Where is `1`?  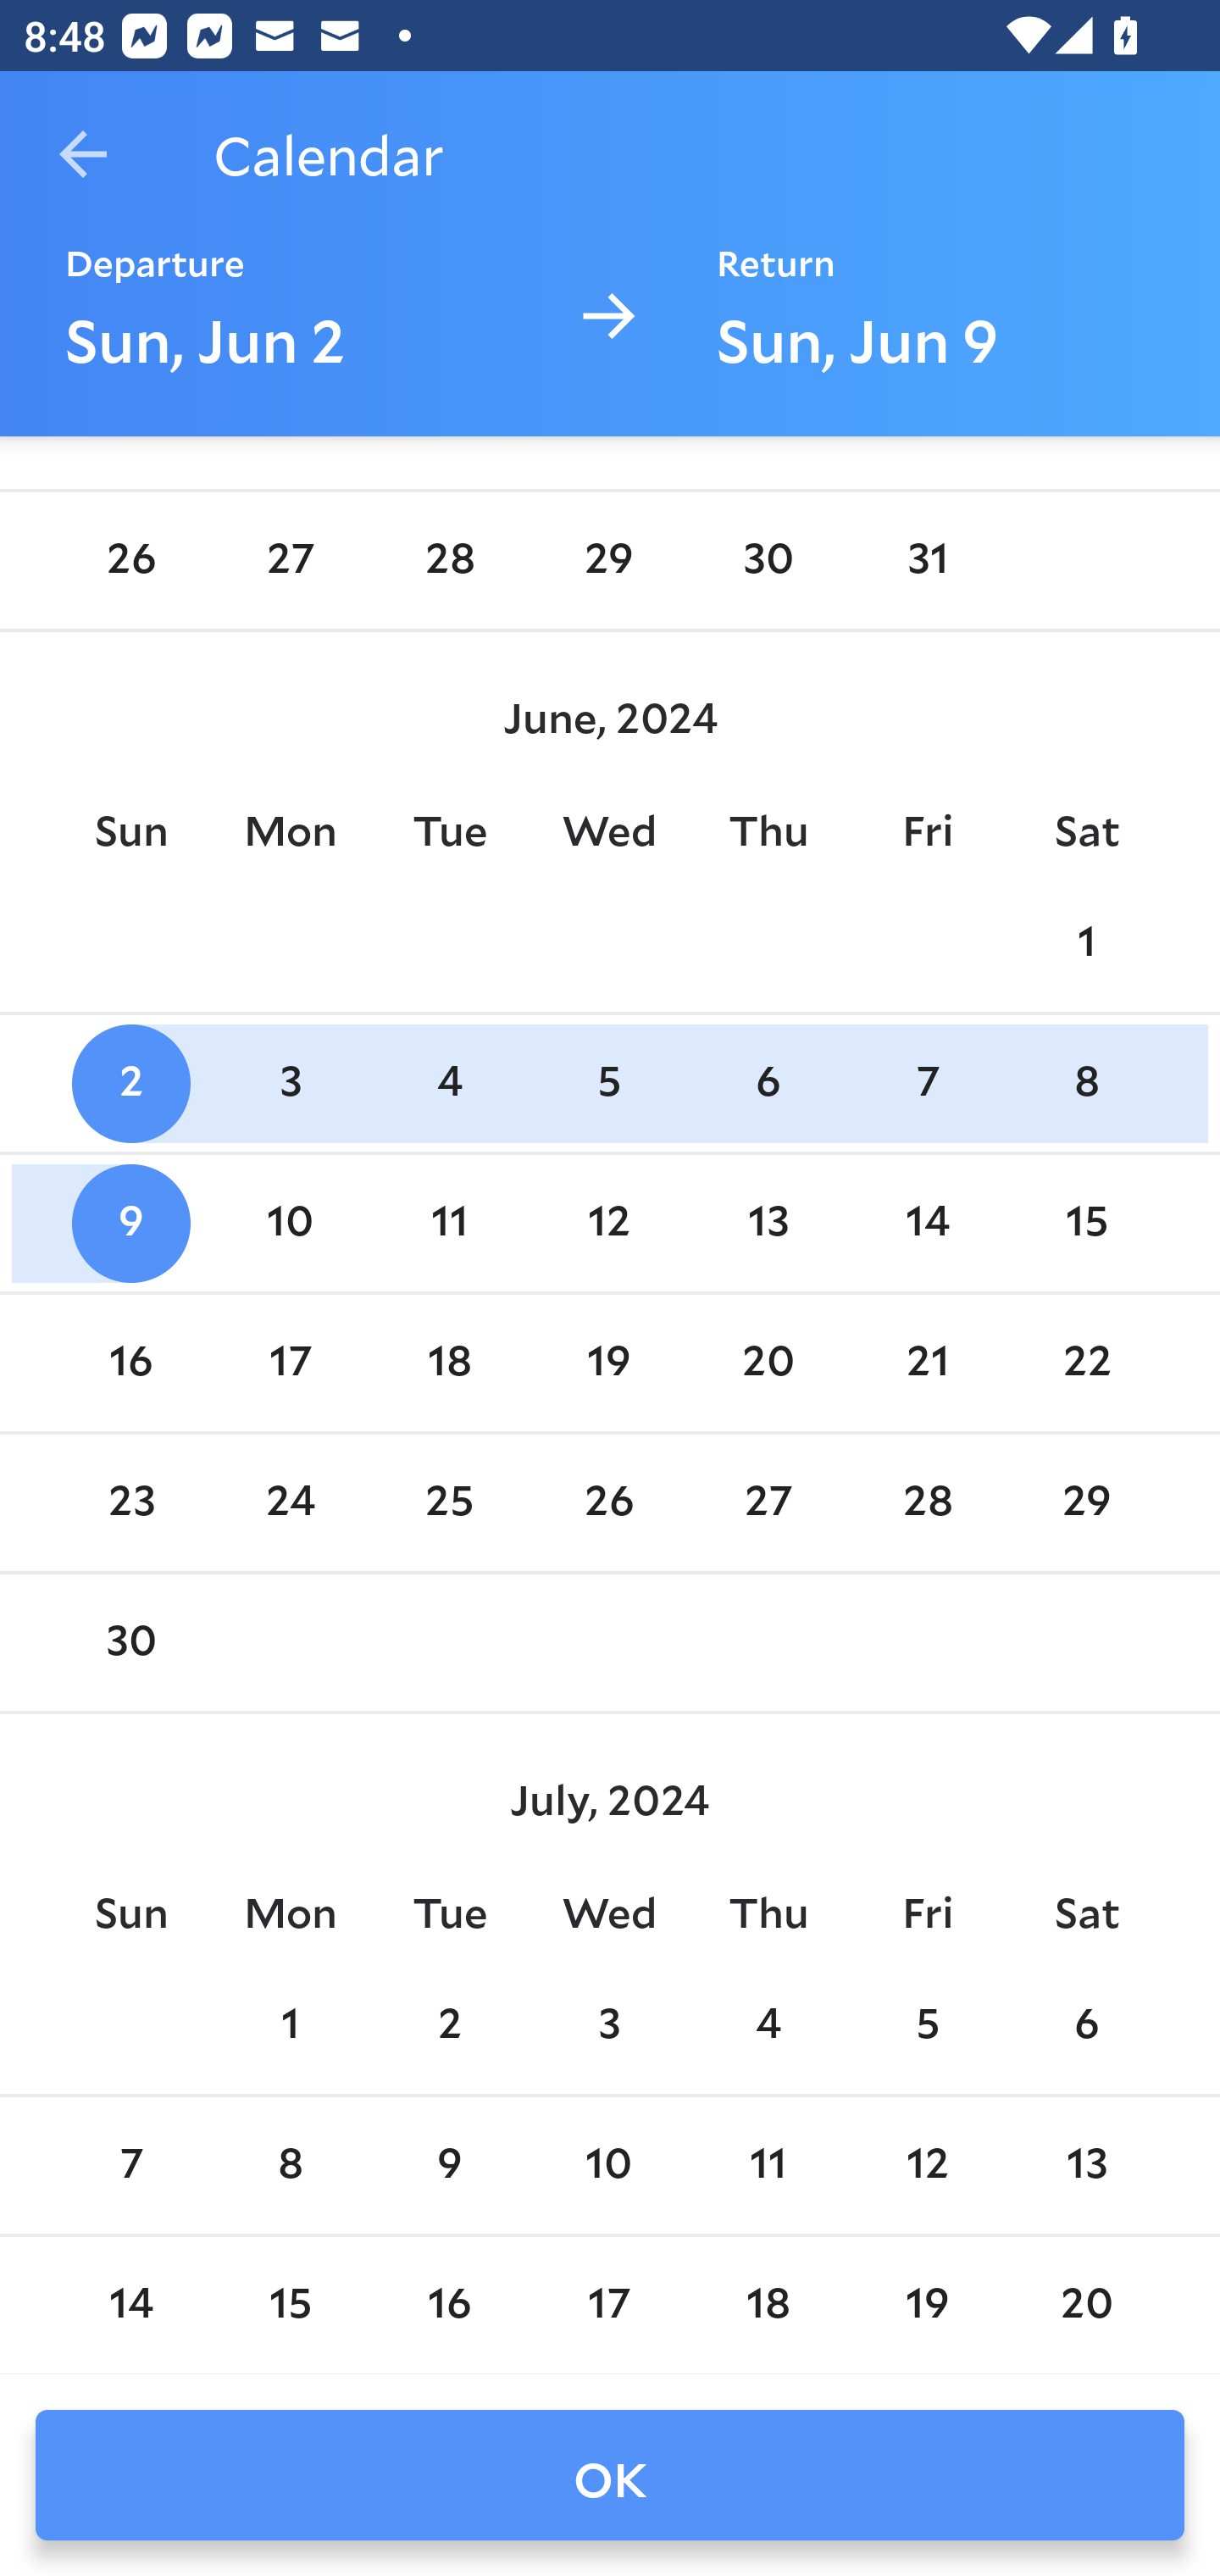
1 is located at coordinates (1086, 942).